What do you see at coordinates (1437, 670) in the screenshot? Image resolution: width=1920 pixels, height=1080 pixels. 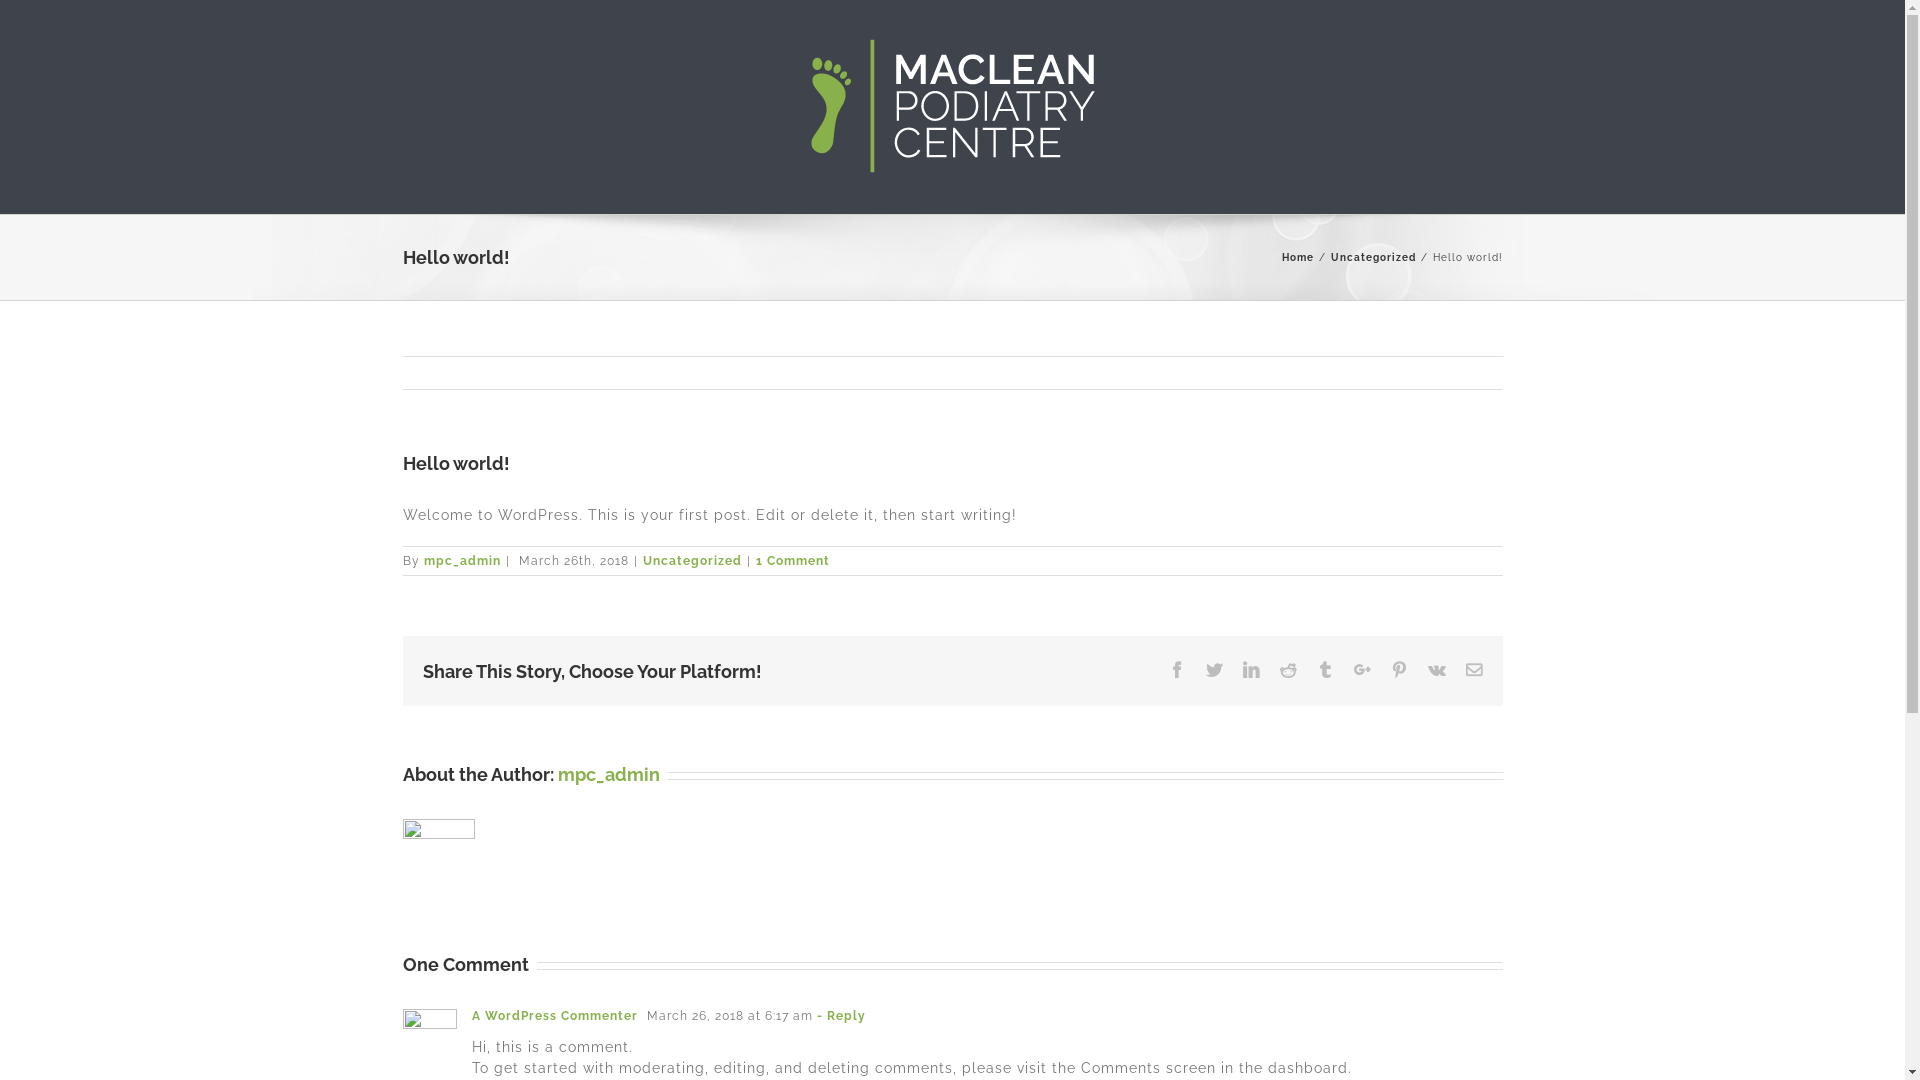 I see `Vk` at bounding box center [1437, 670].